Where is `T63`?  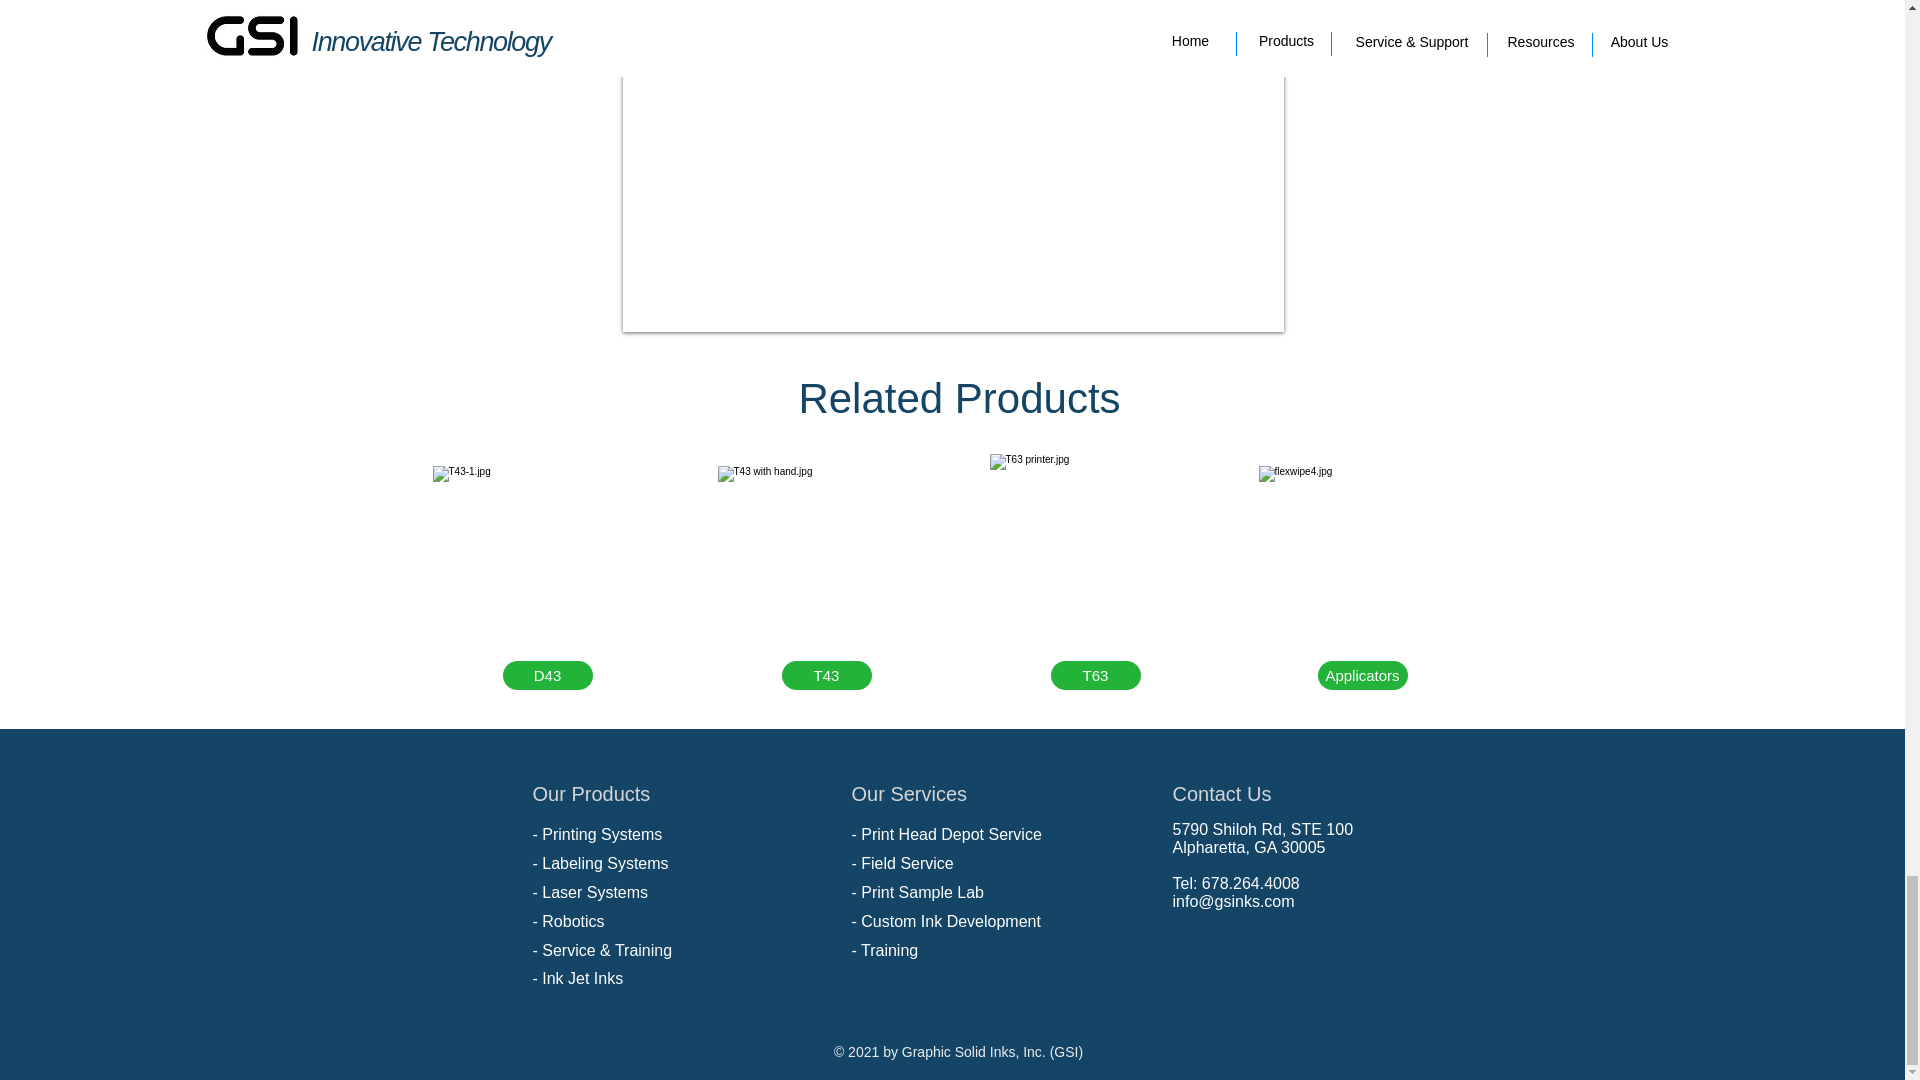
T63 is located at coordinates (1095, 675).